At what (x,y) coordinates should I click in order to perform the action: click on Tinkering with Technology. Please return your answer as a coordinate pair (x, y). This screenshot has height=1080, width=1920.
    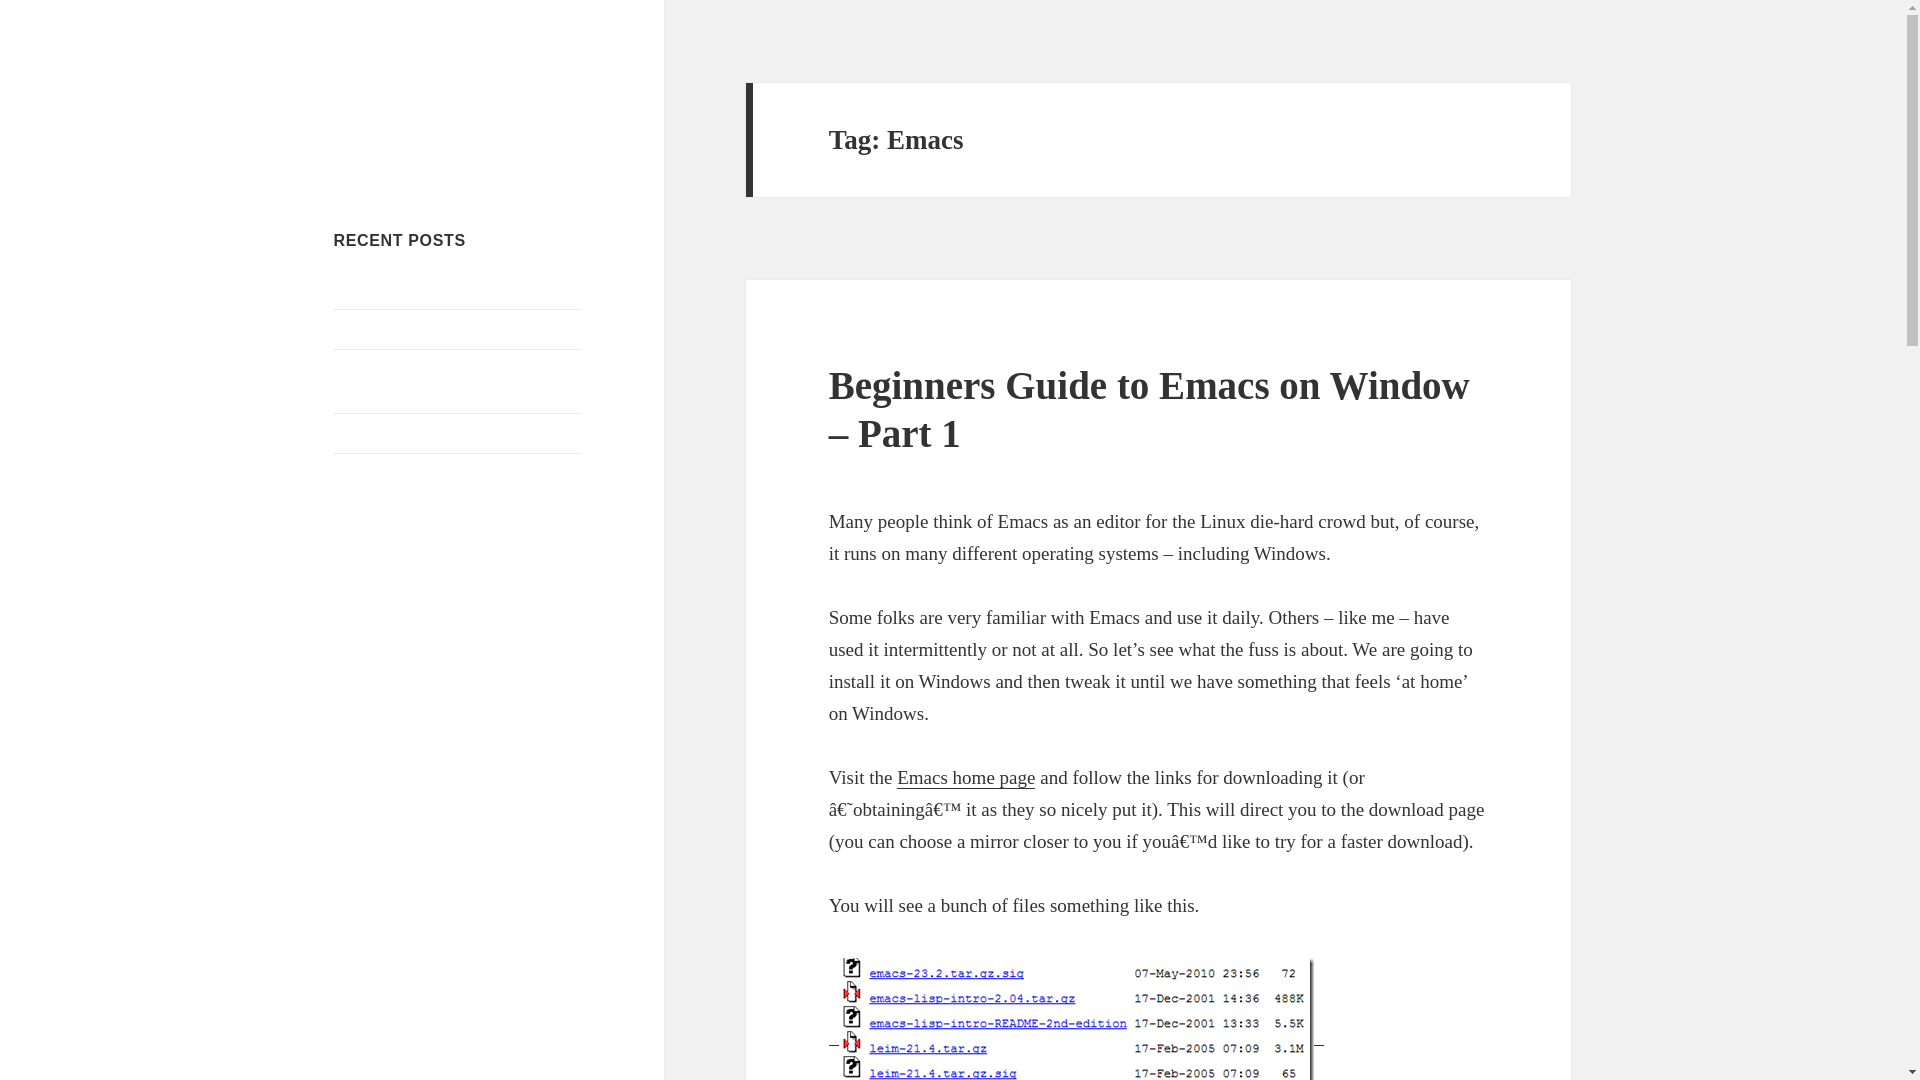
    Looking at the image, I should click on (425, 114).